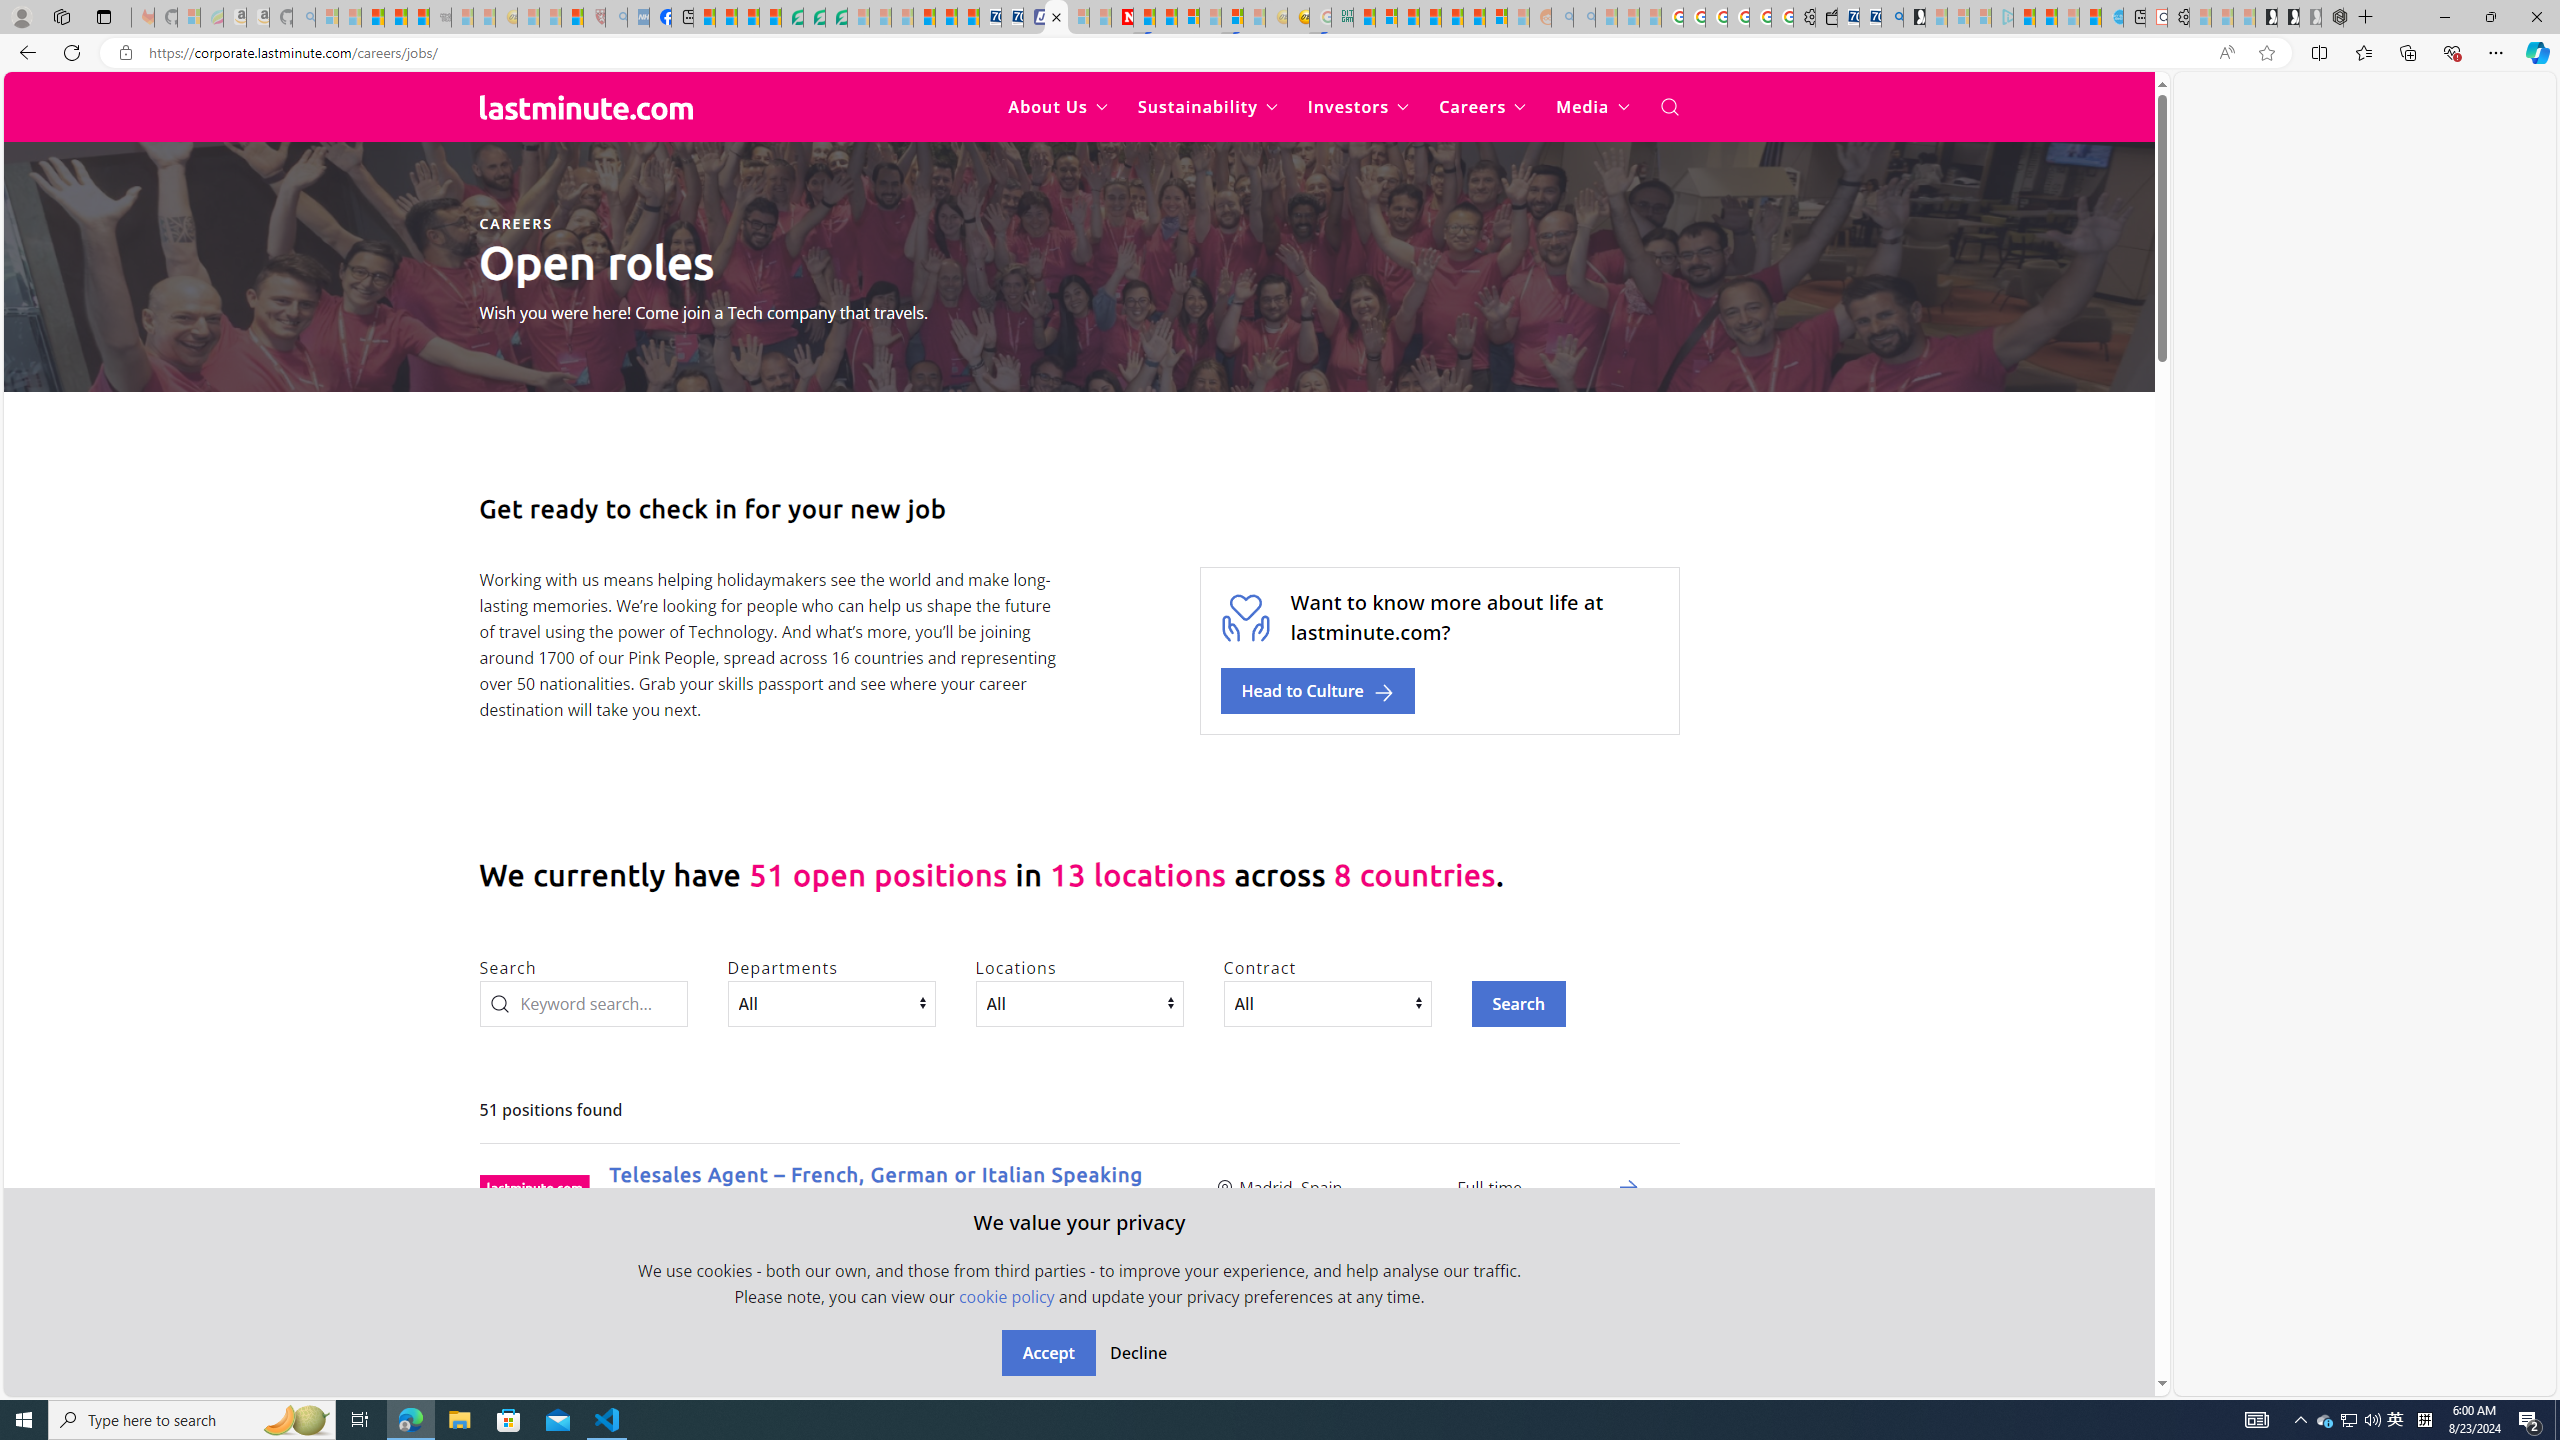 The image size is (2560, 1440). What do you see at coordinates (2452, 52) in the screenshot?
I see `Browser essentials` at bounding box center [2452, 52].